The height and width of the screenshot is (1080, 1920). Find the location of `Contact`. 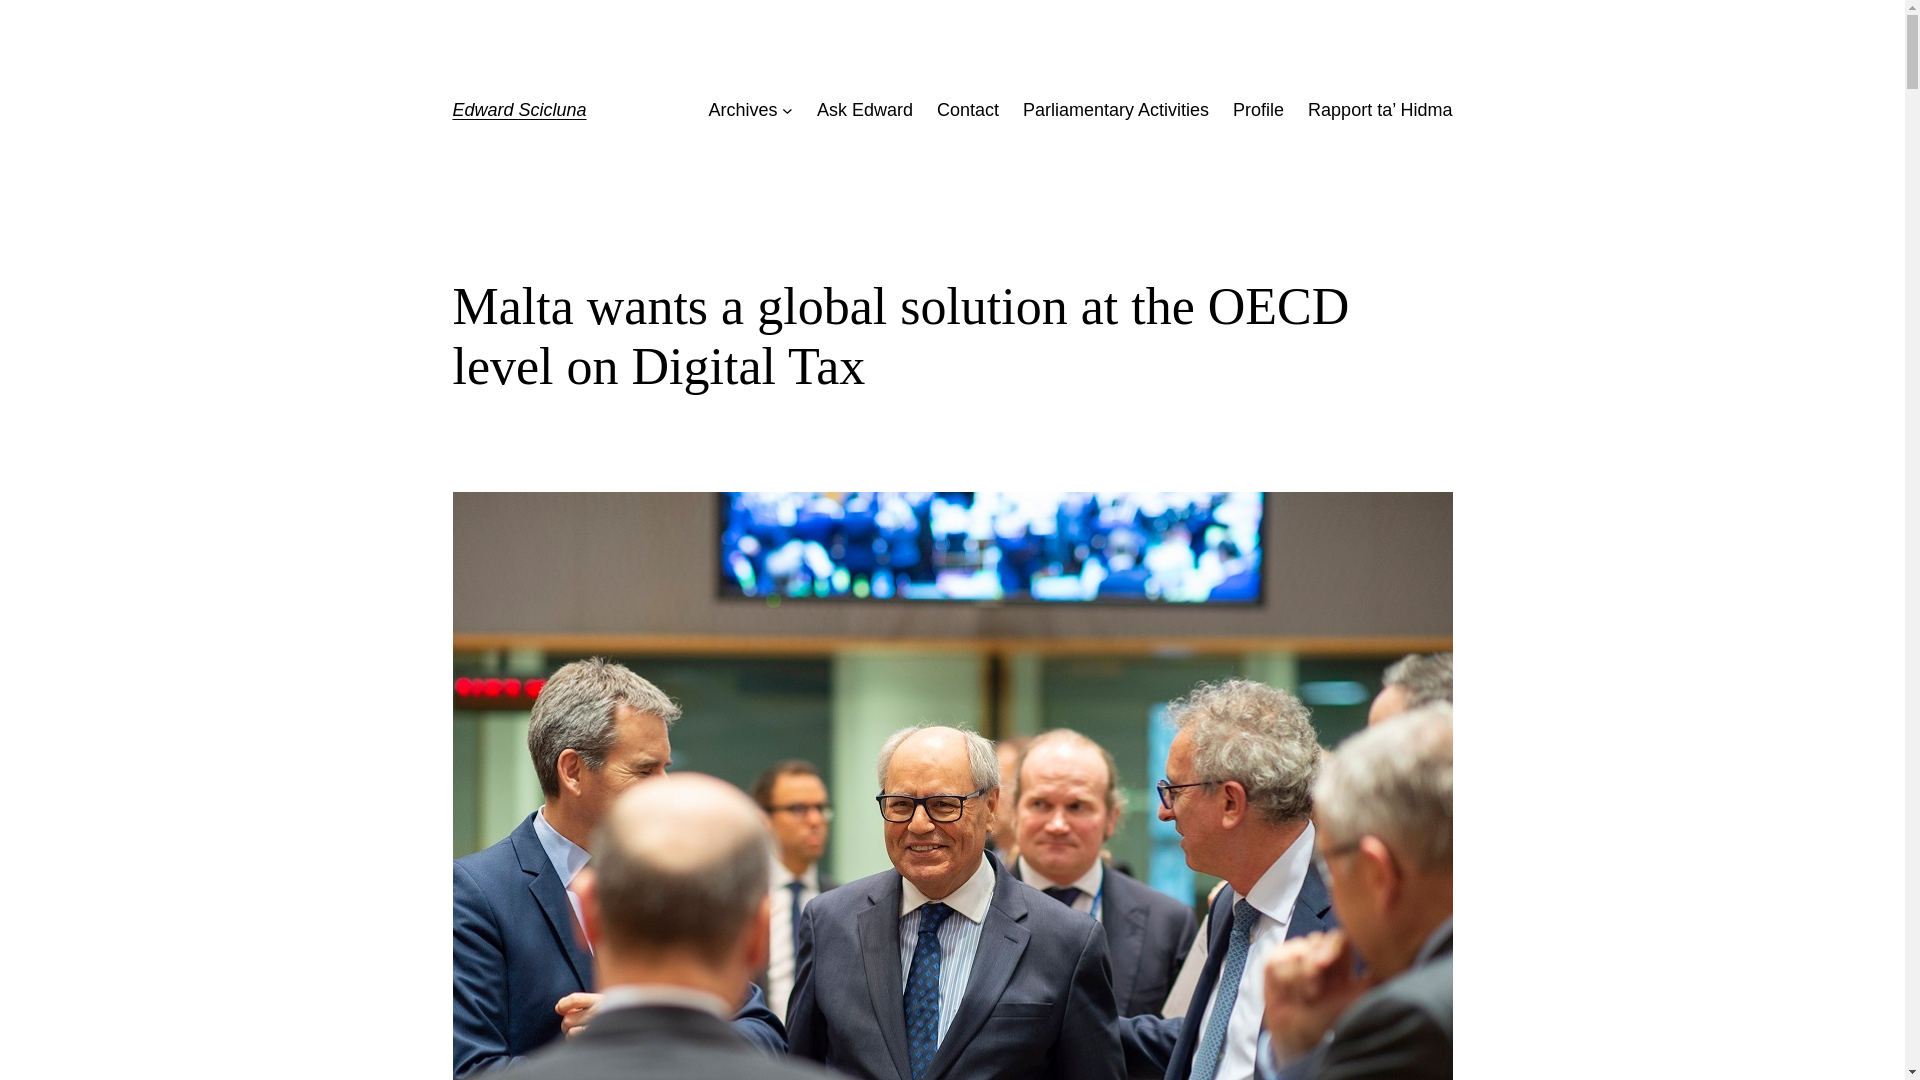

Contact is located at coordinates (967, 110).